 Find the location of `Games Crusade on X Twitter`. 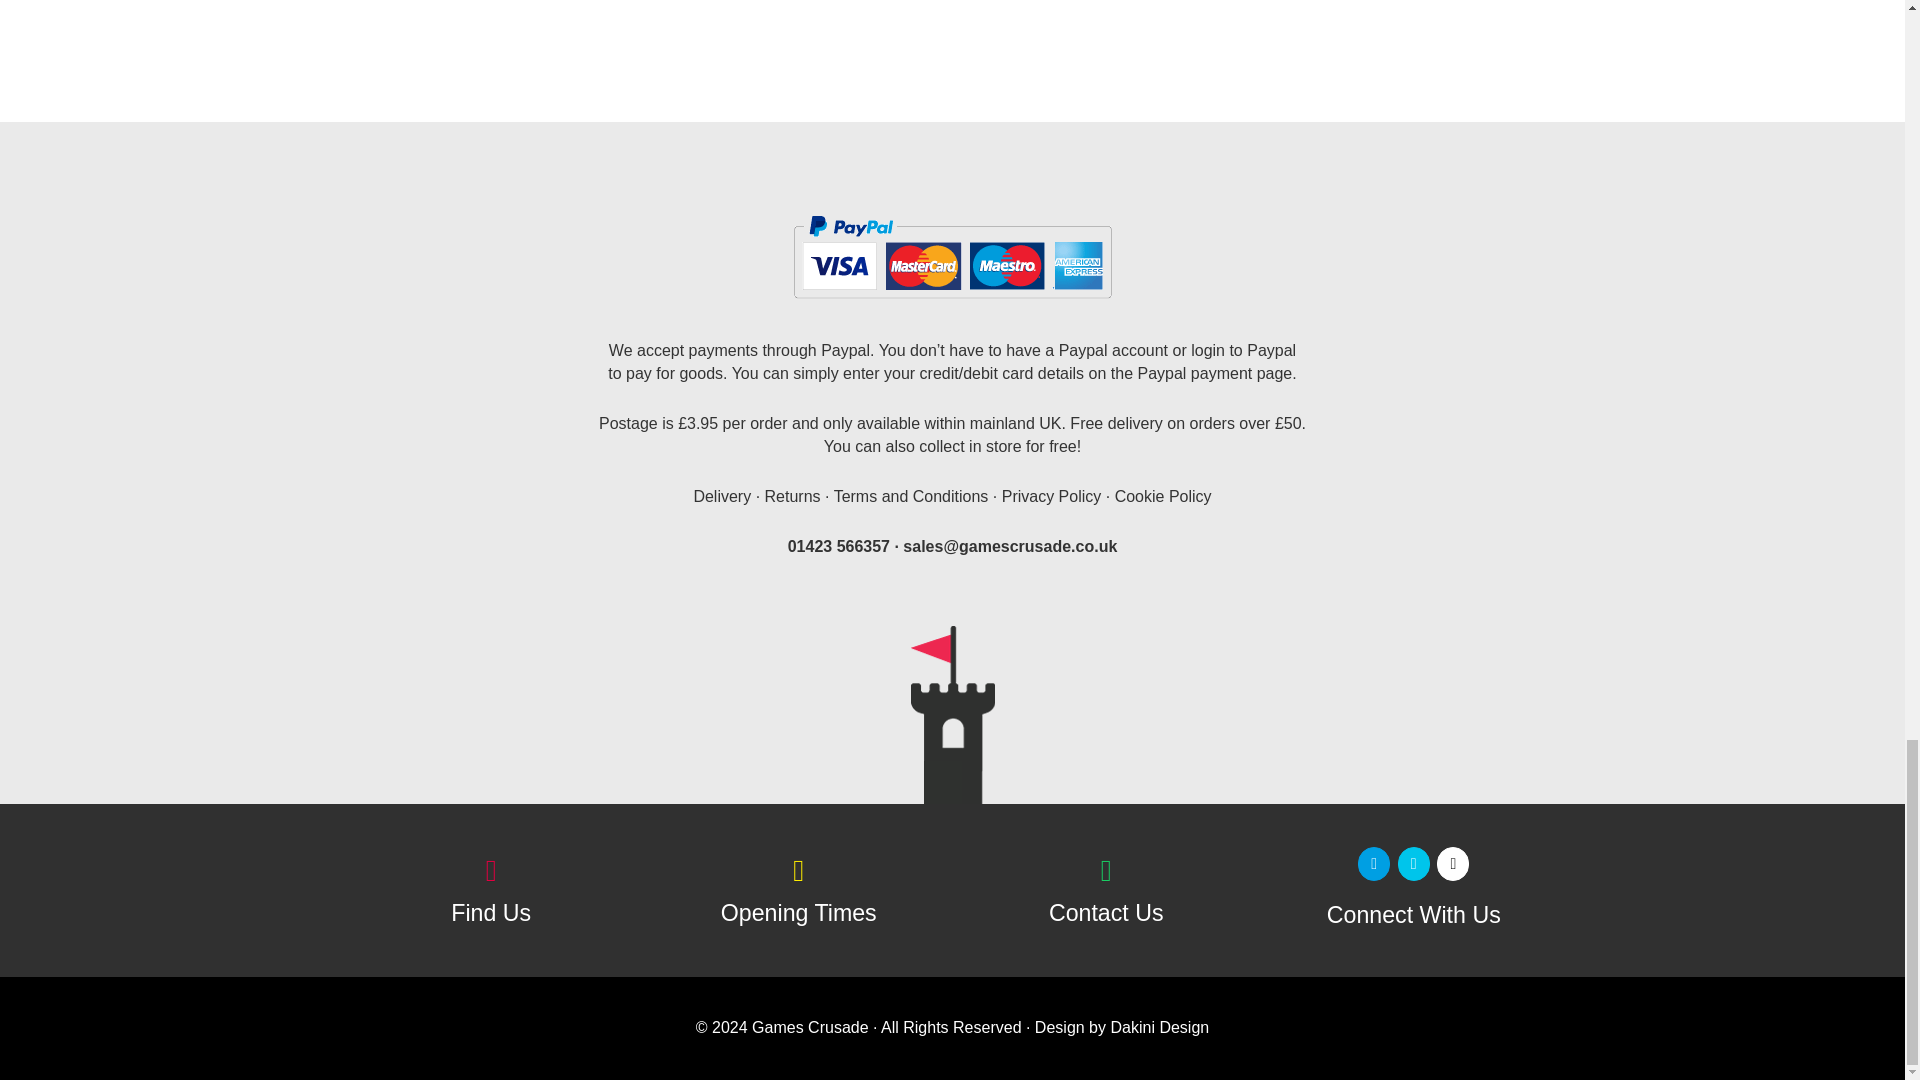

Games Crusade on X Twitter is located at coordinates (1414, 864).